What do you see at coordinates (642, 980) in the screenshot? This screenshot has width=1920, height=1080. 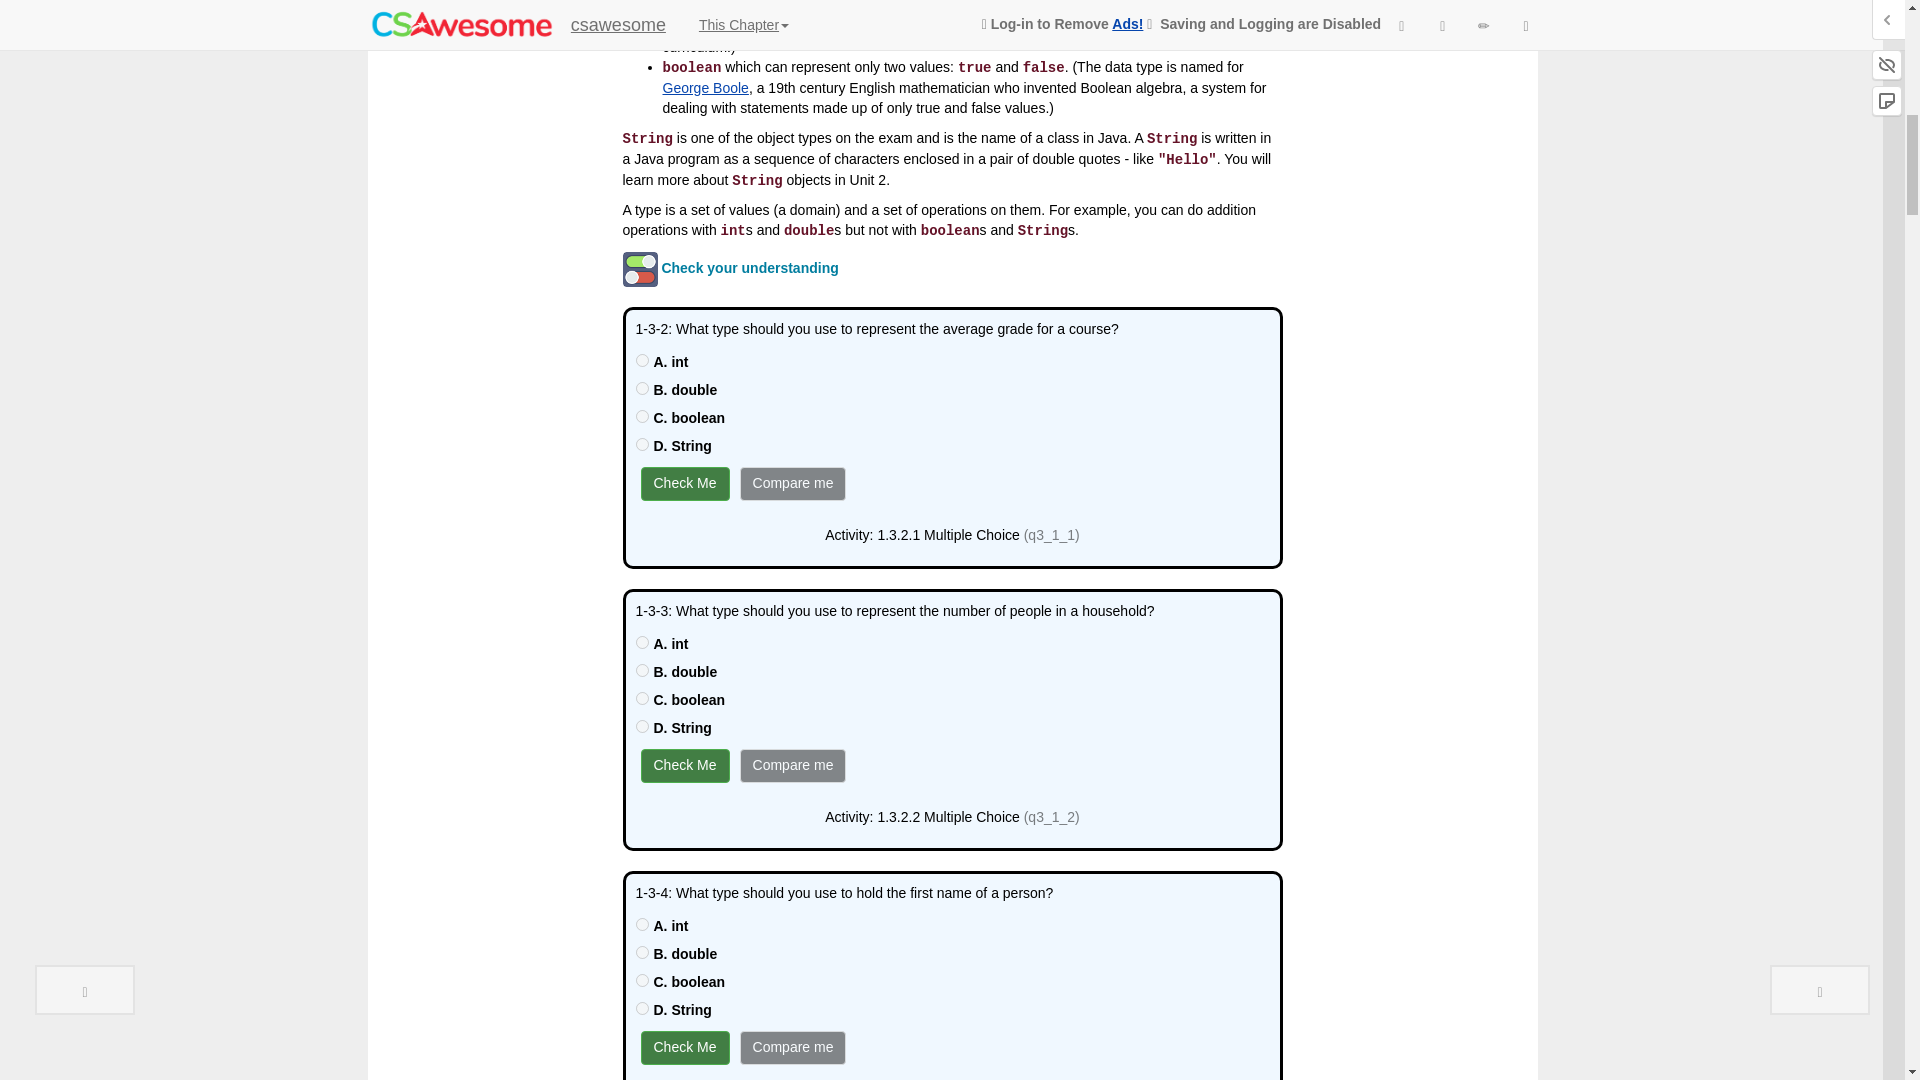 I see `2` at bounding box center [642, 980].